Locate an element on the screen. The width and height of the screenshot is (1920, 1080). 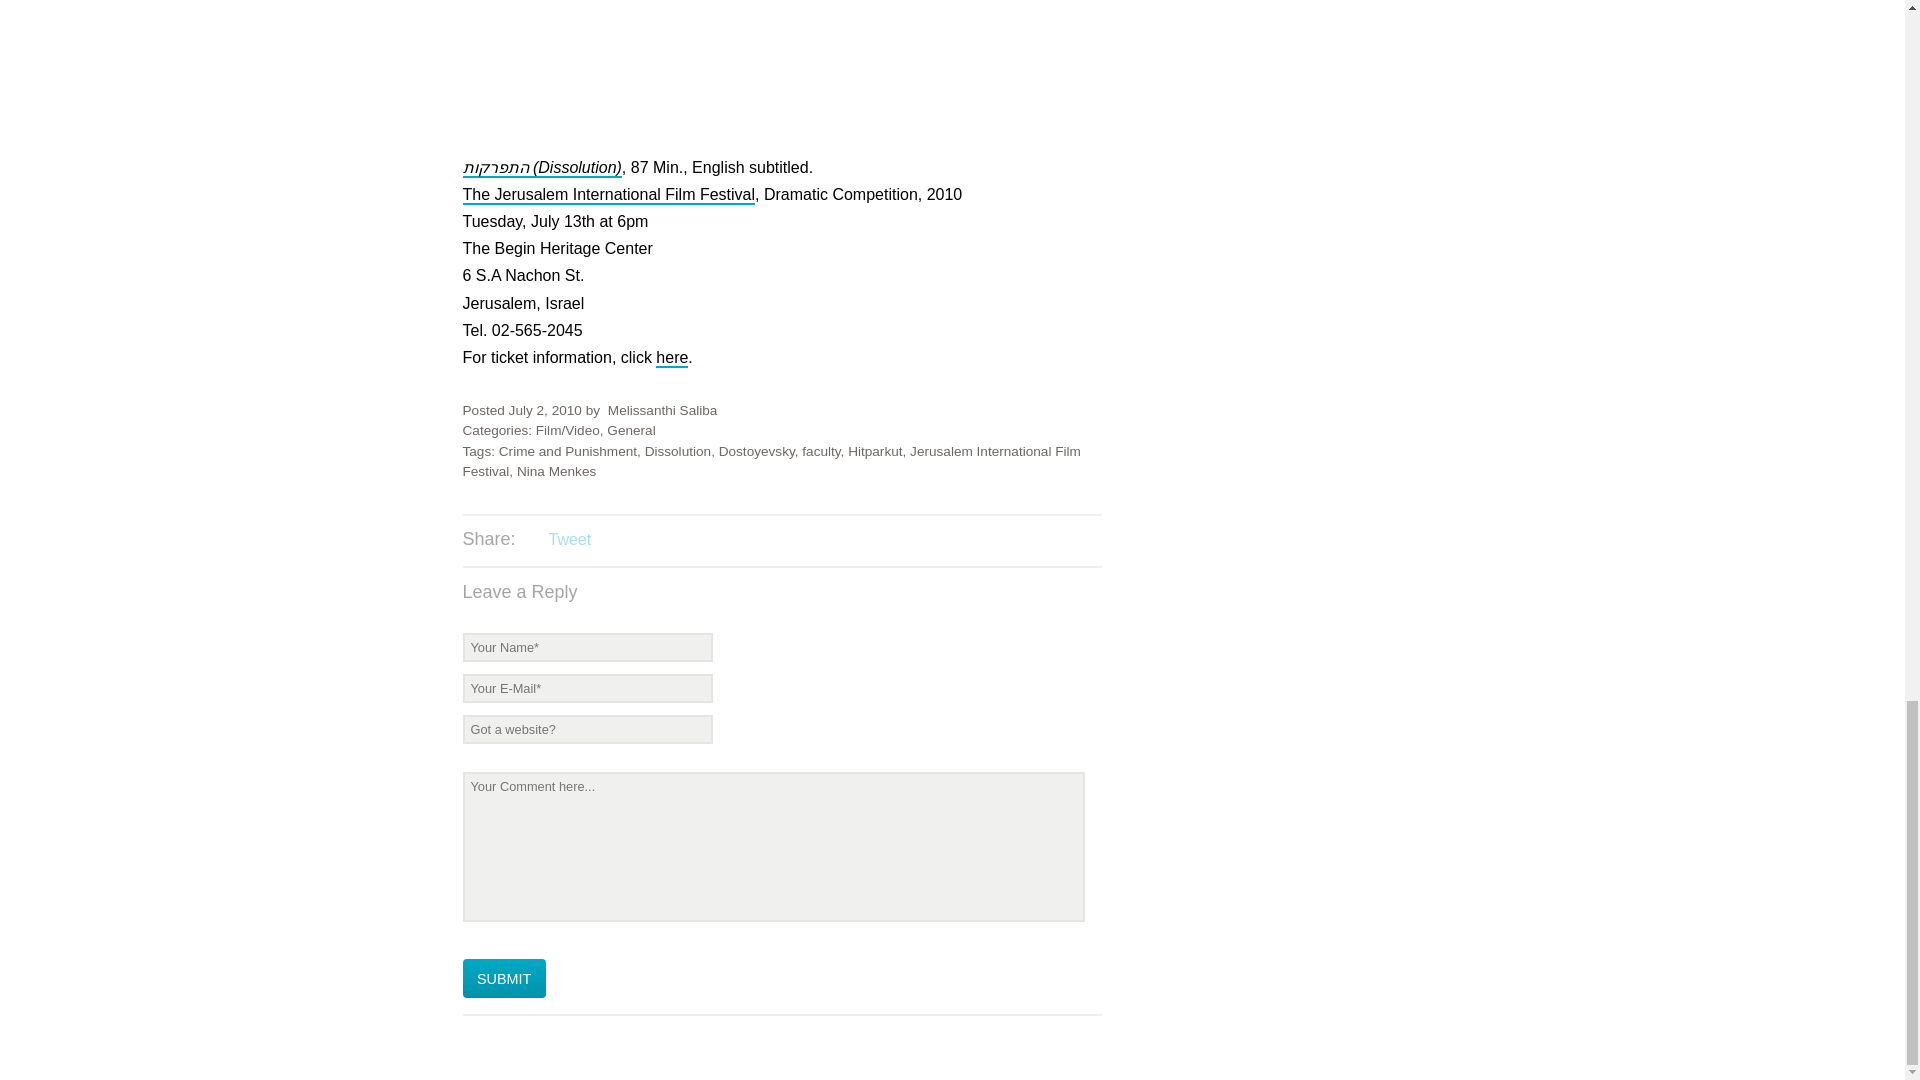
Dostoyevsky is located at coordinates (756, 451).